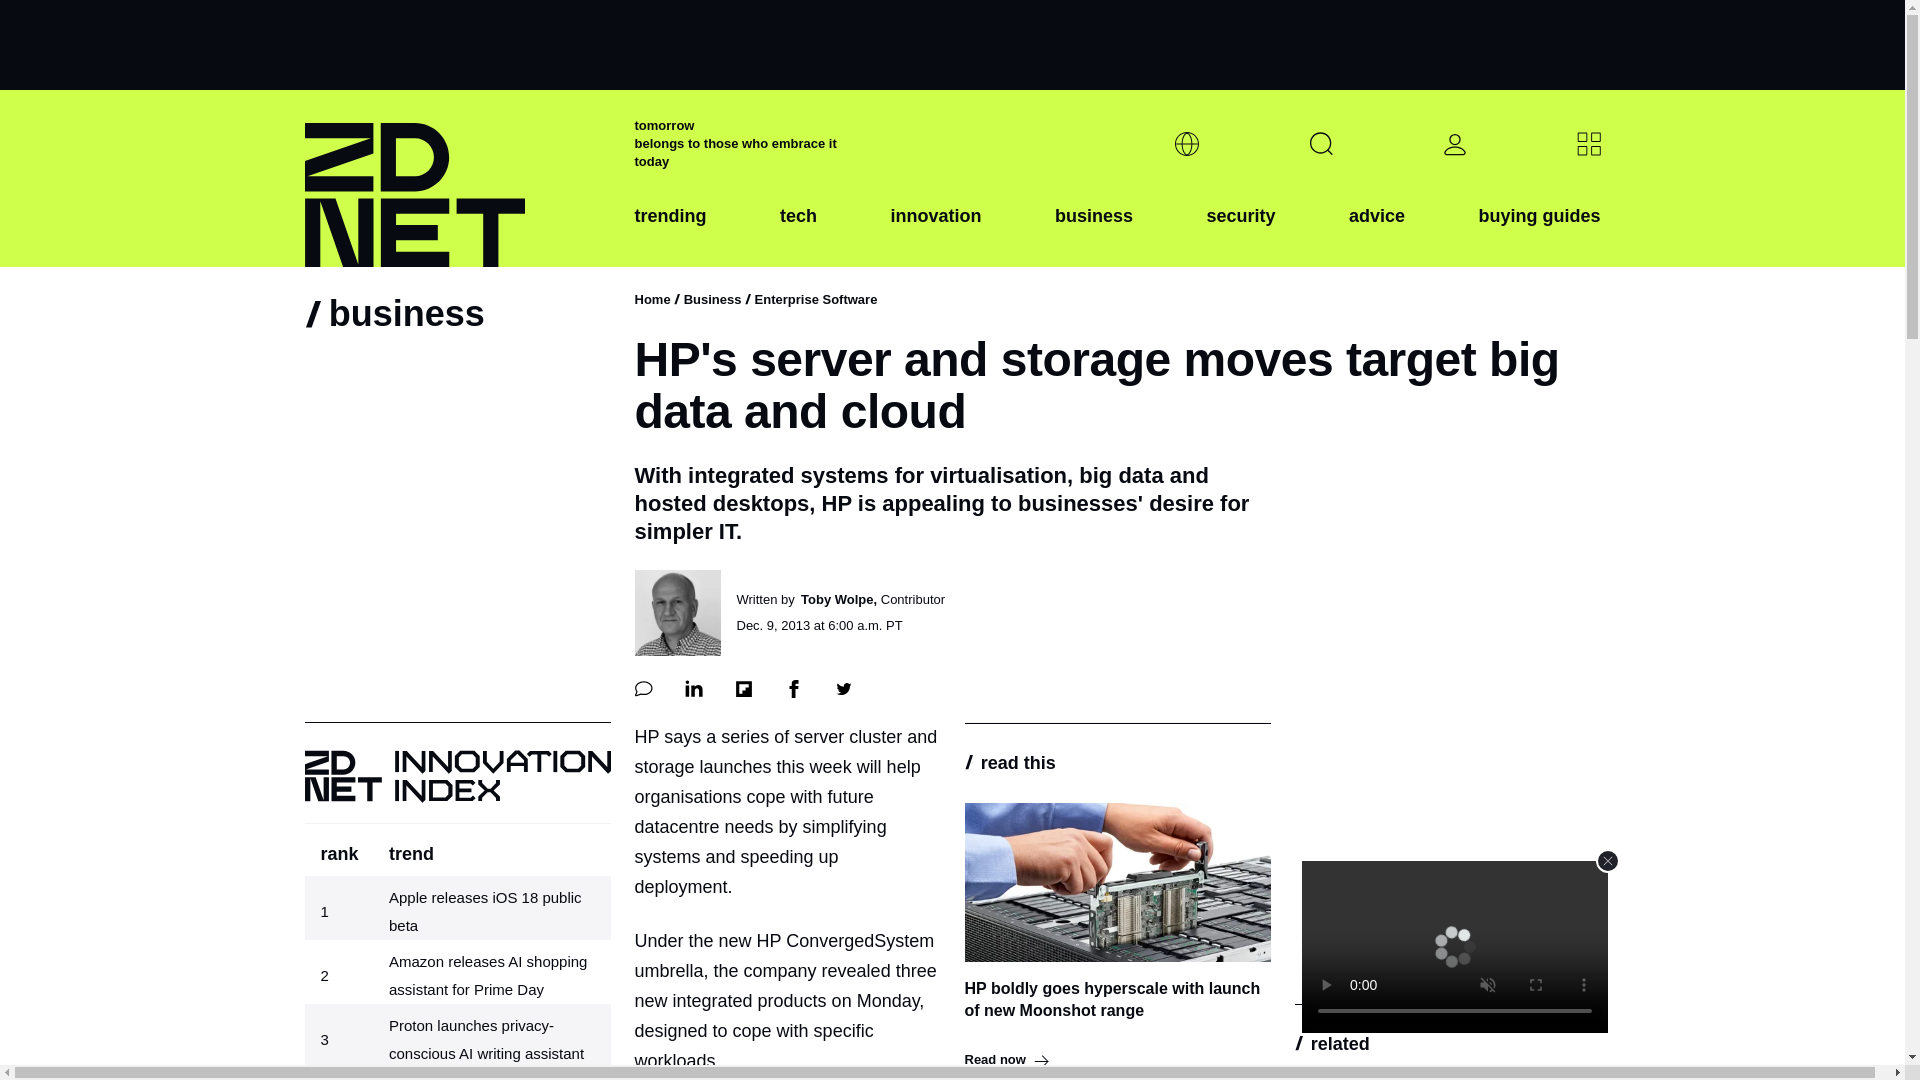 This screenshot has width=1920, height=1080. I want to click on 3rd party ad content, so click(1447, 847).